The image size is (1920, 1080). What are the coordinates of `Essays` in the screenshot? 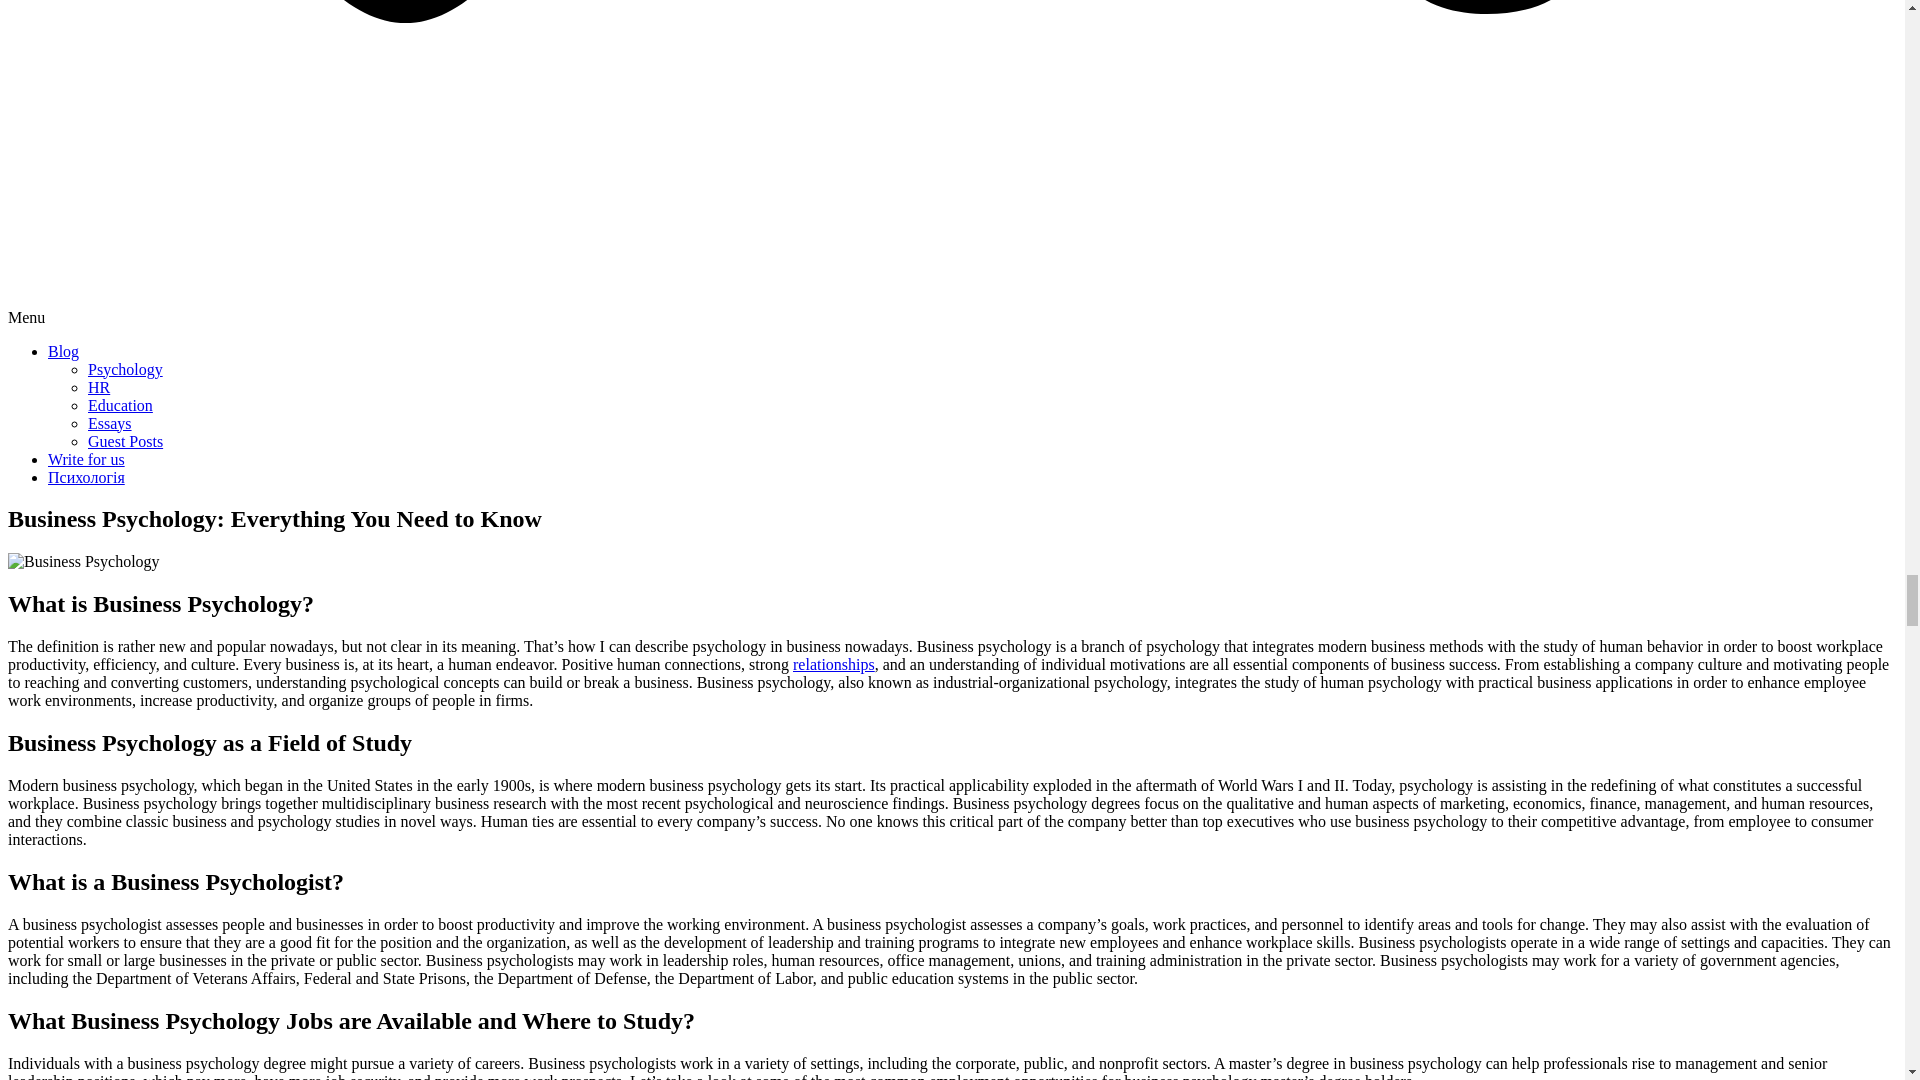 It's located at (110, 422).